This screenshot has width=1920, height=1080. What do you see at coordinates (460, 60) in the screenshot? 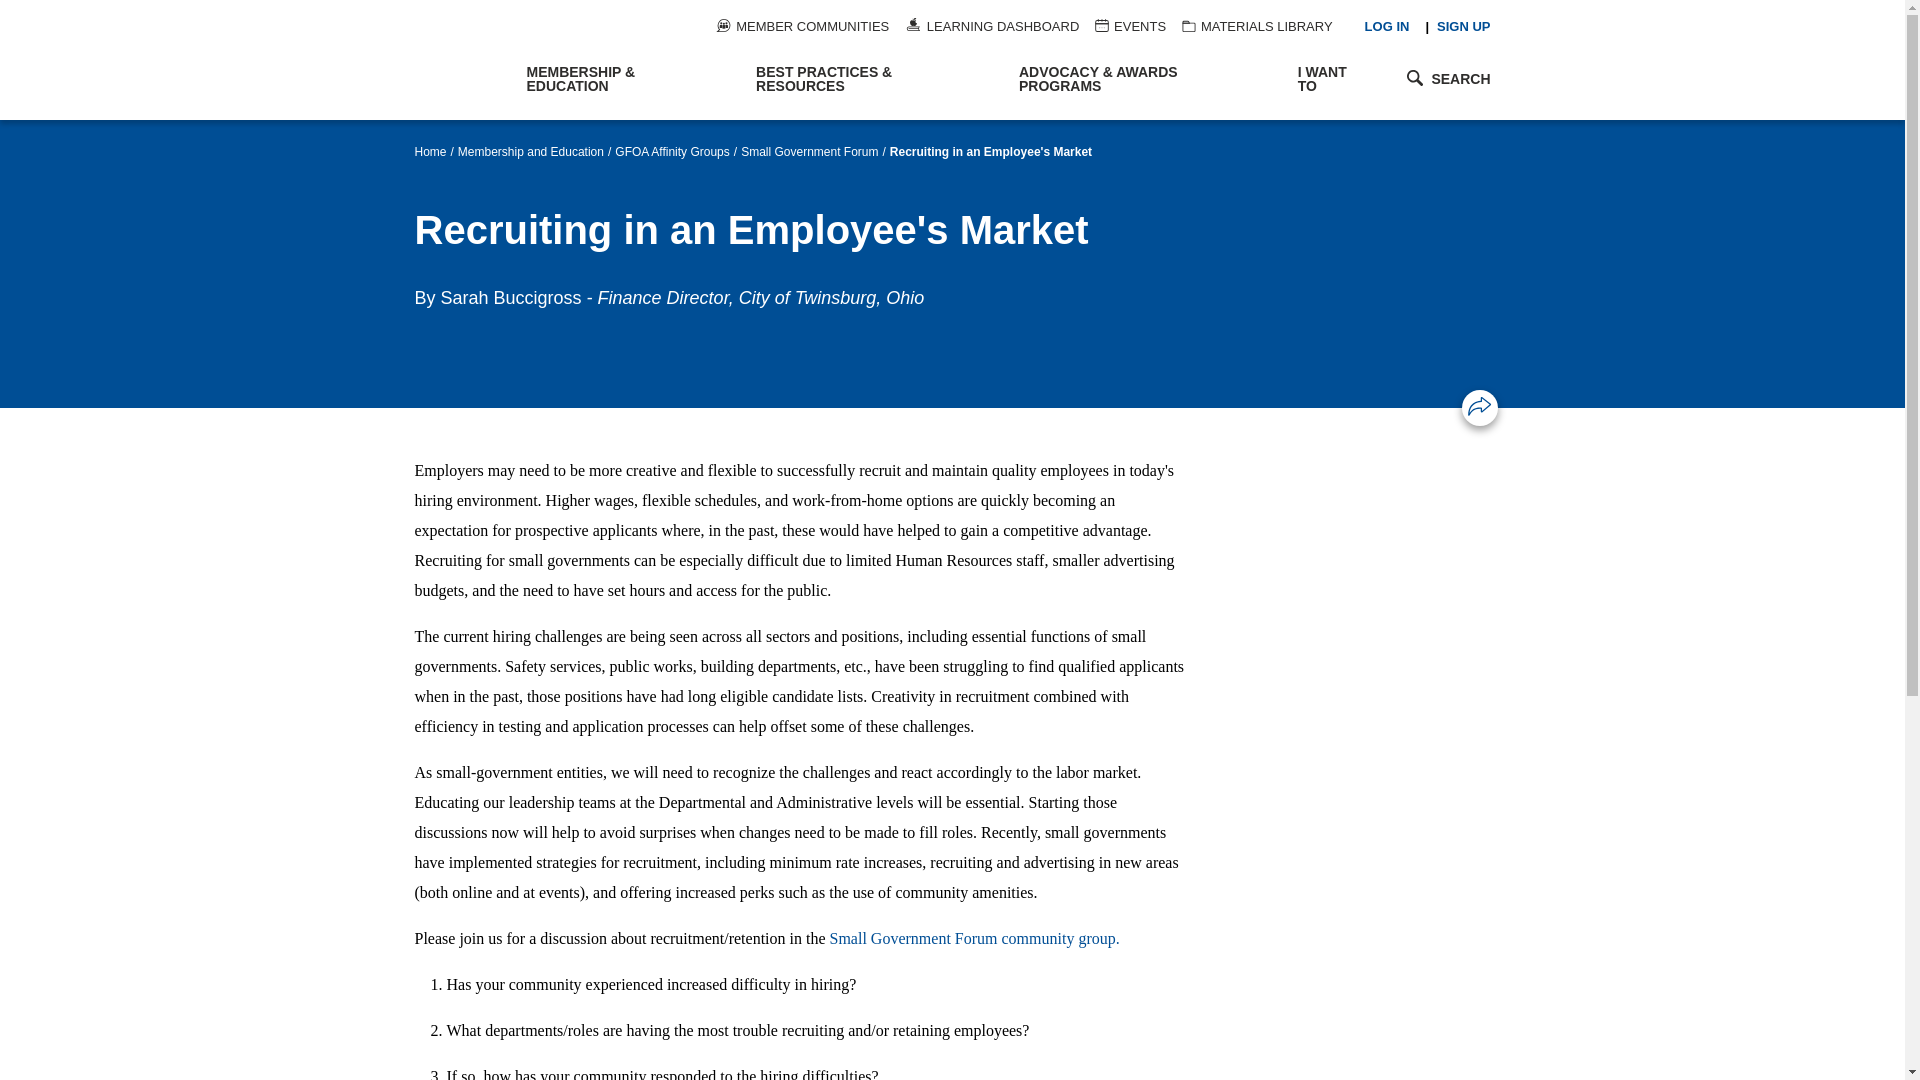
I see `Home` at bounding box center [460, 60].